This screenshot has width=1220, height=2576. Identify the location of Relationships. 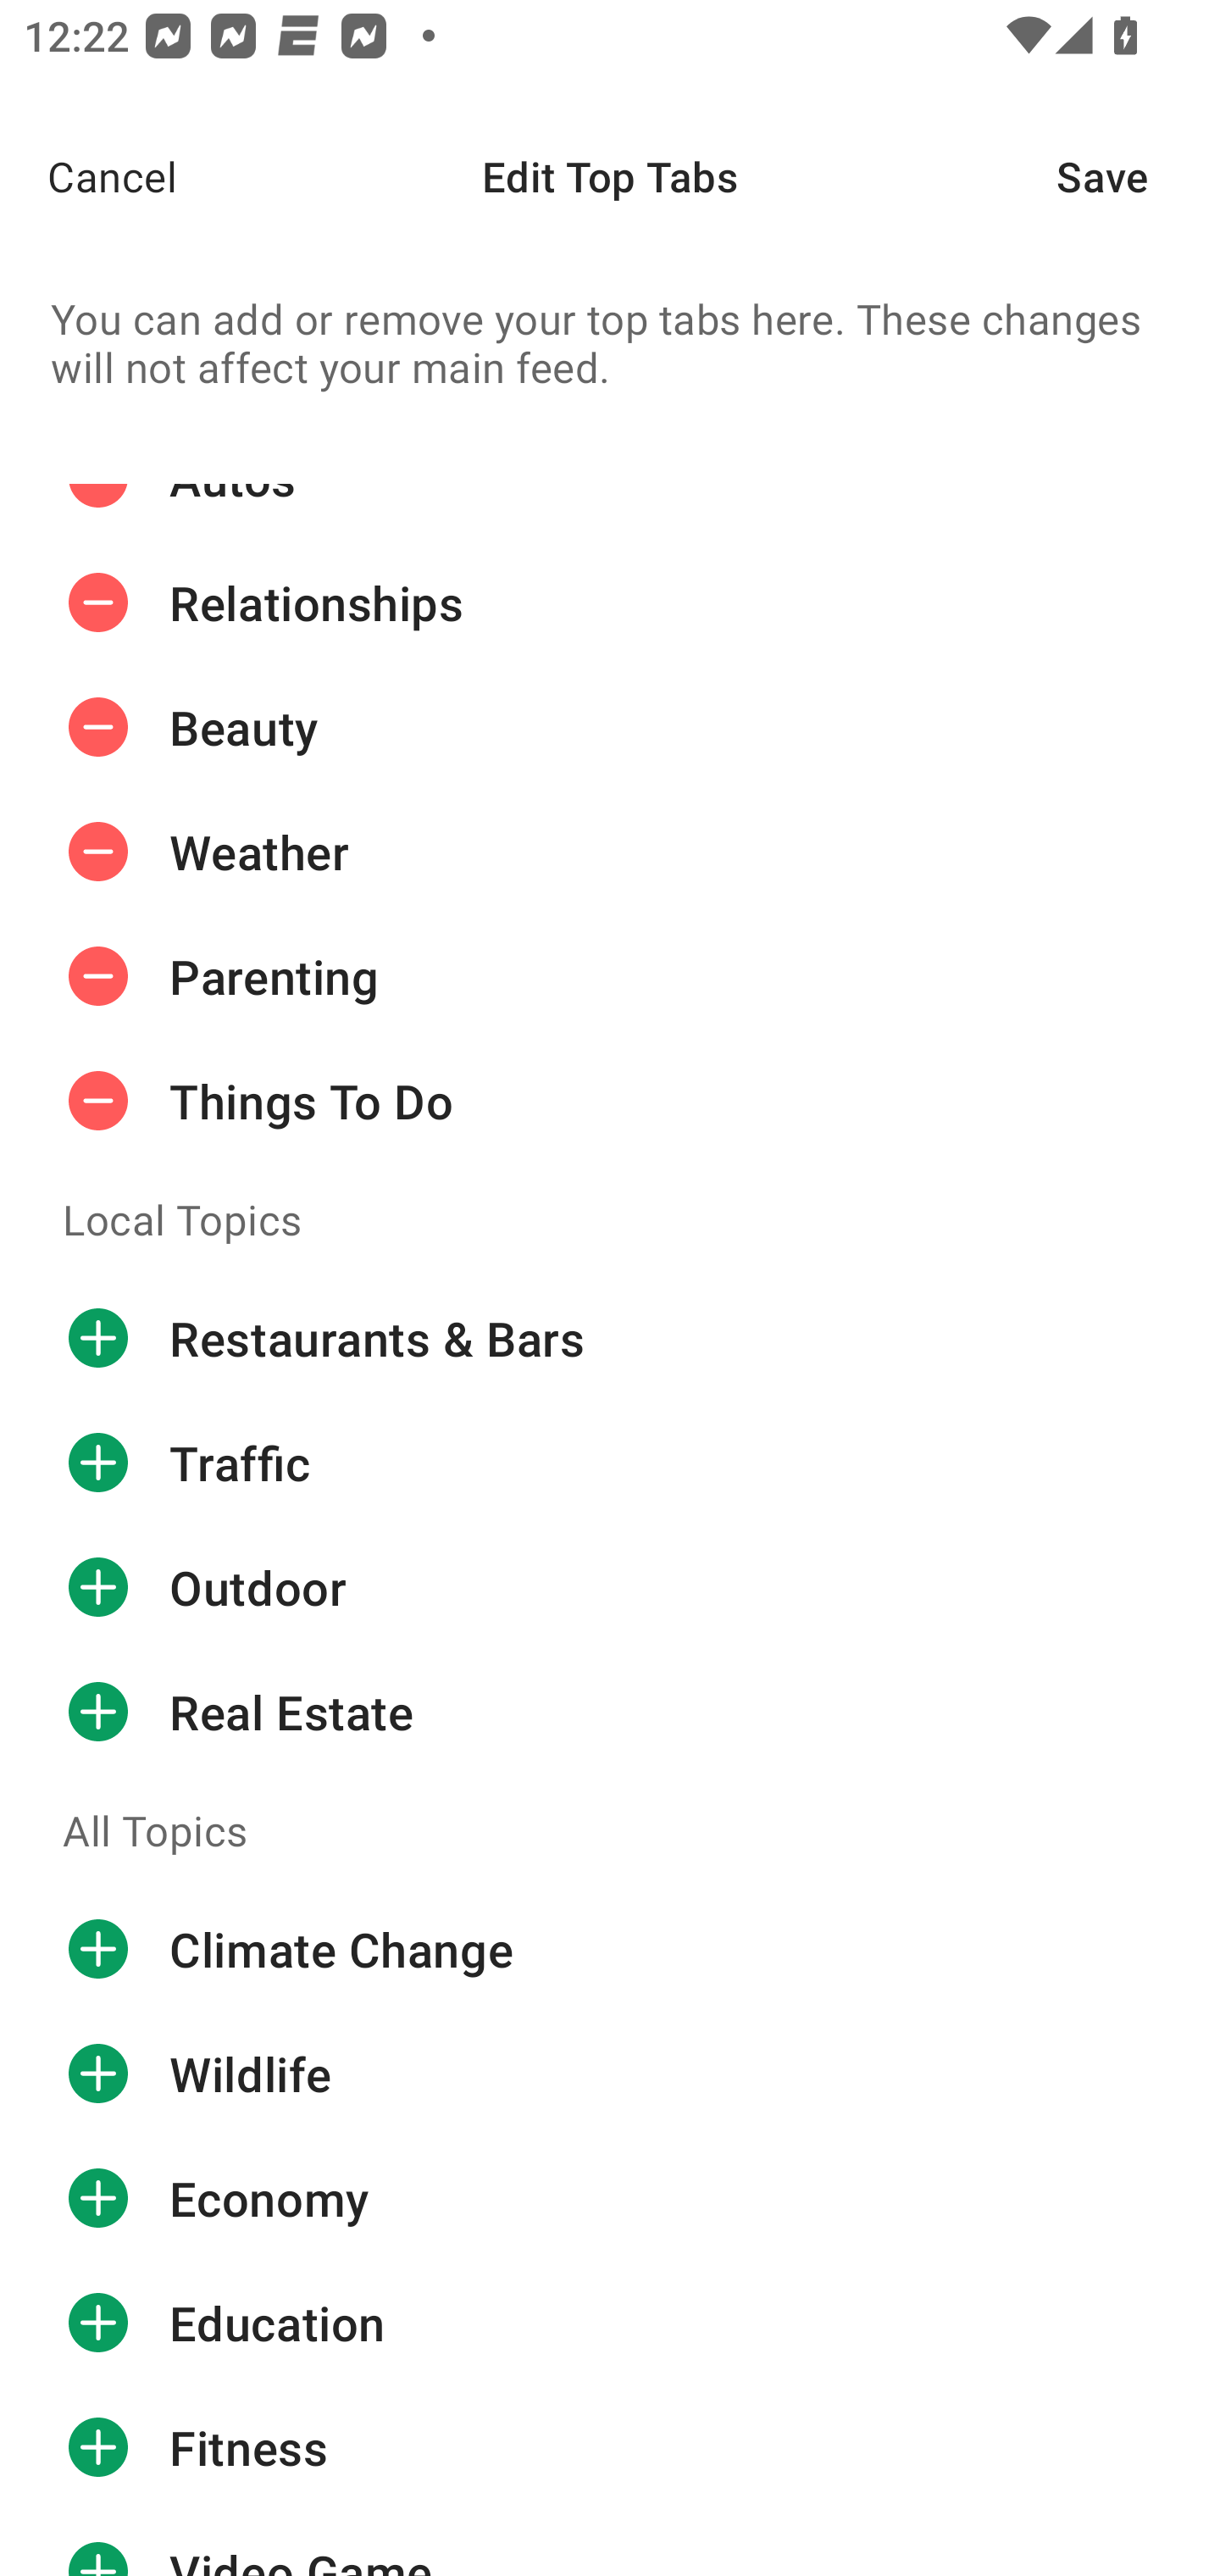
(610, 602).